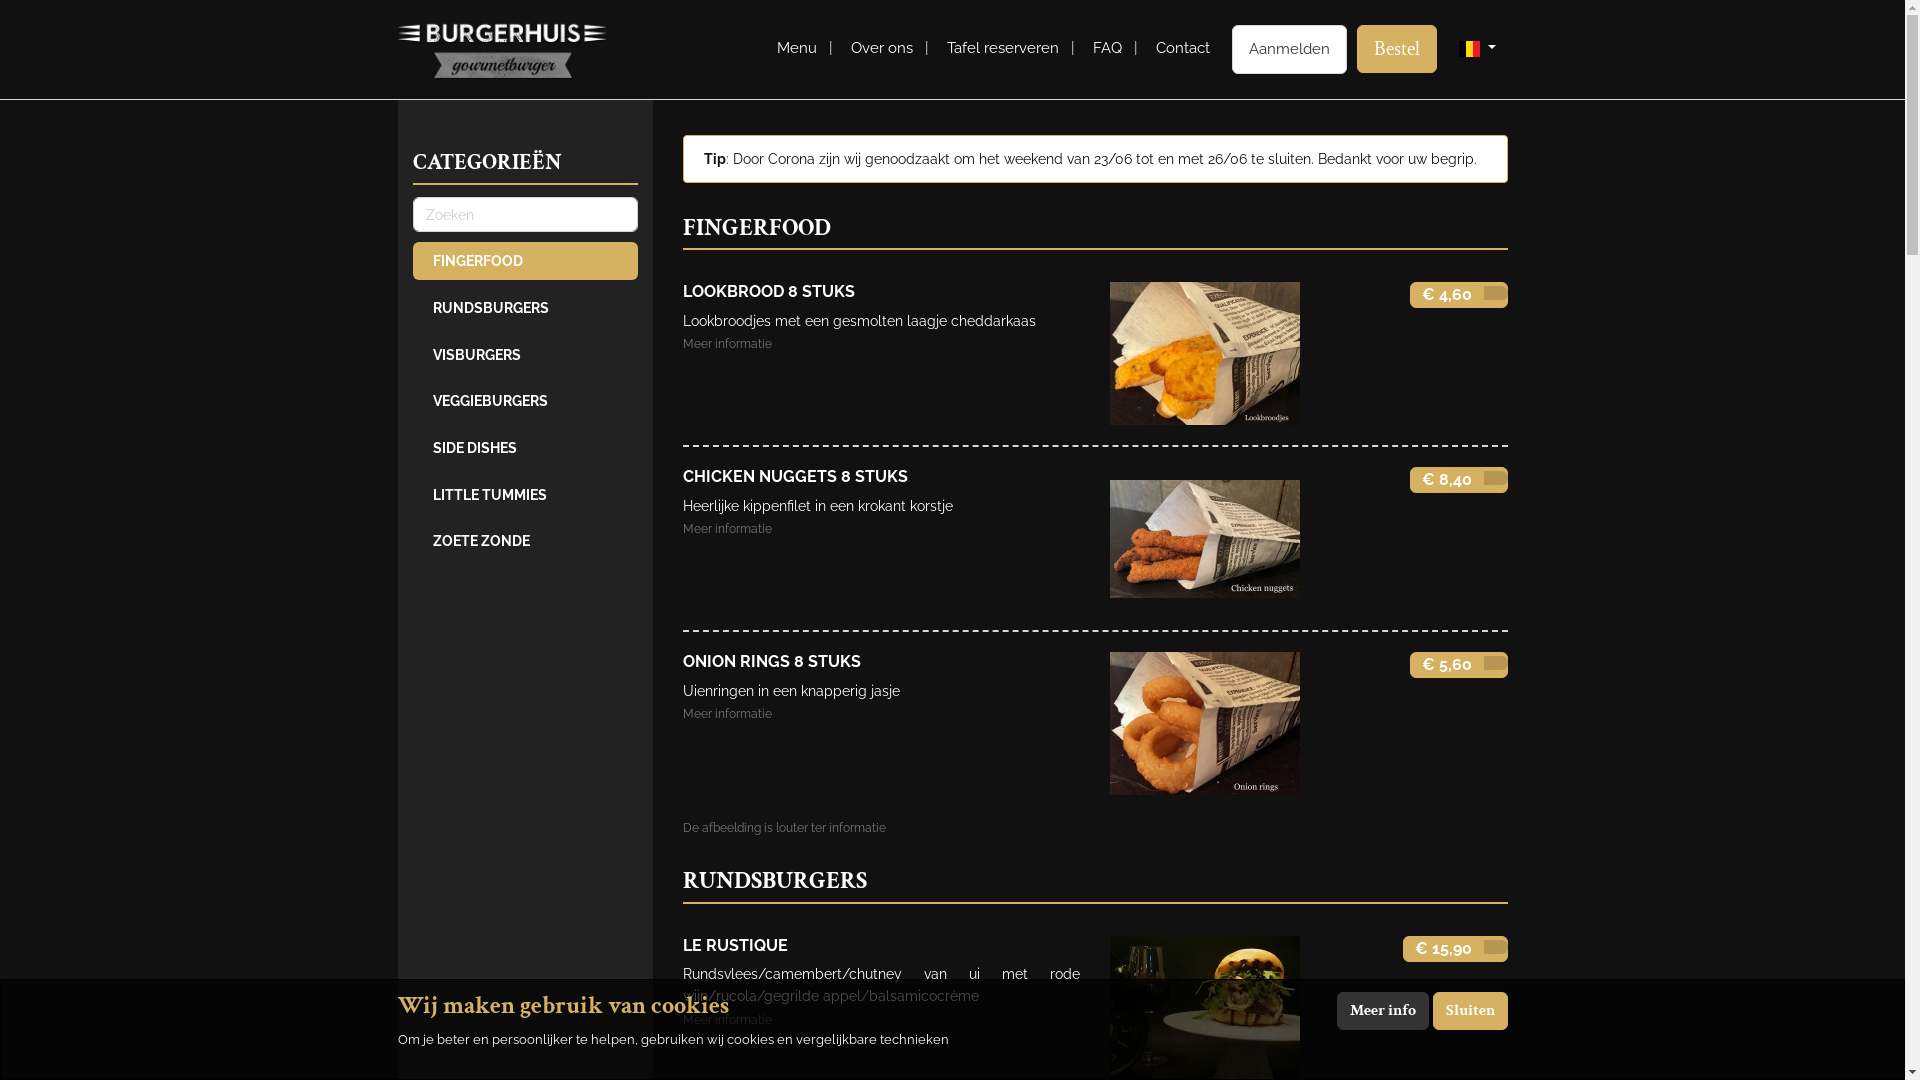  What do you see at coordinates (1290, 50) in the screenshot?
I see `Aanmelden` at bounding box center [1290, 50].